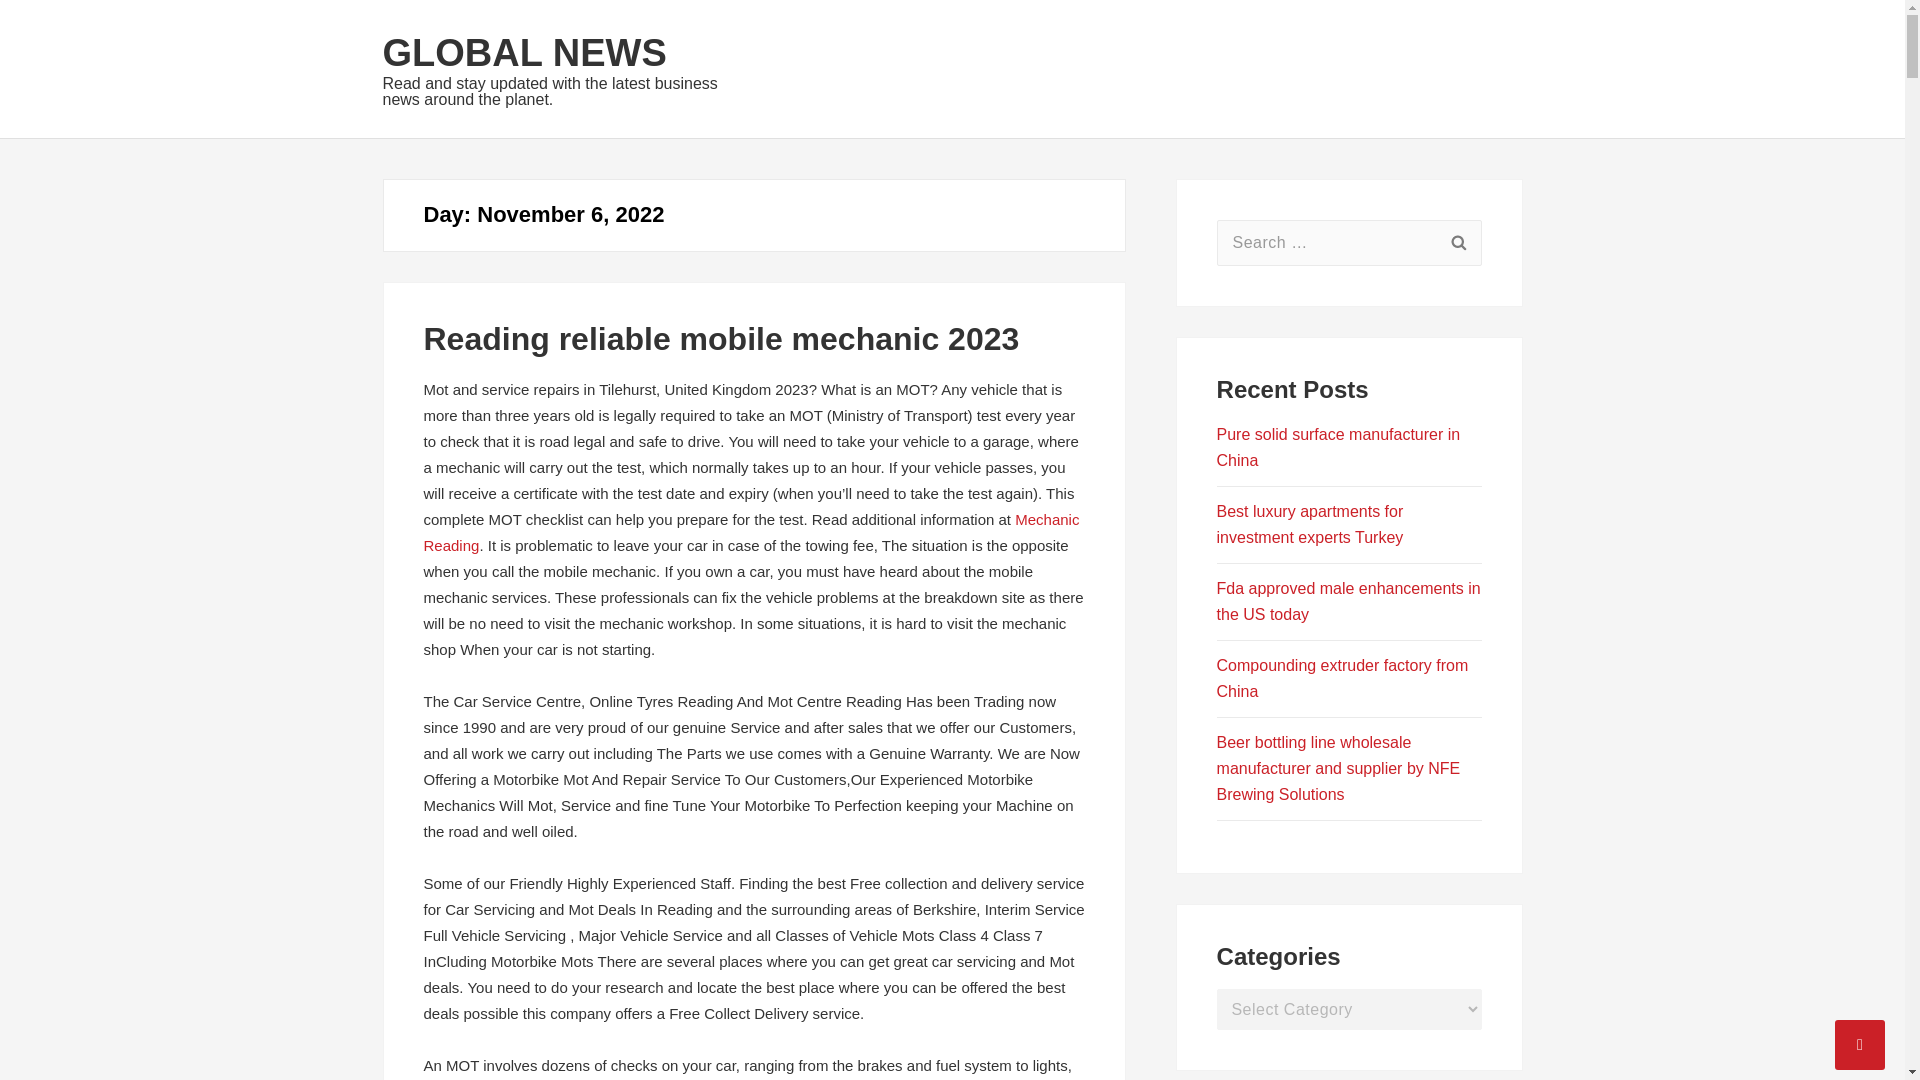  Describe the element at coordinates (722, 338) in the screenshot. I see `Reading reliable mobile mechanic 2023` at that location.